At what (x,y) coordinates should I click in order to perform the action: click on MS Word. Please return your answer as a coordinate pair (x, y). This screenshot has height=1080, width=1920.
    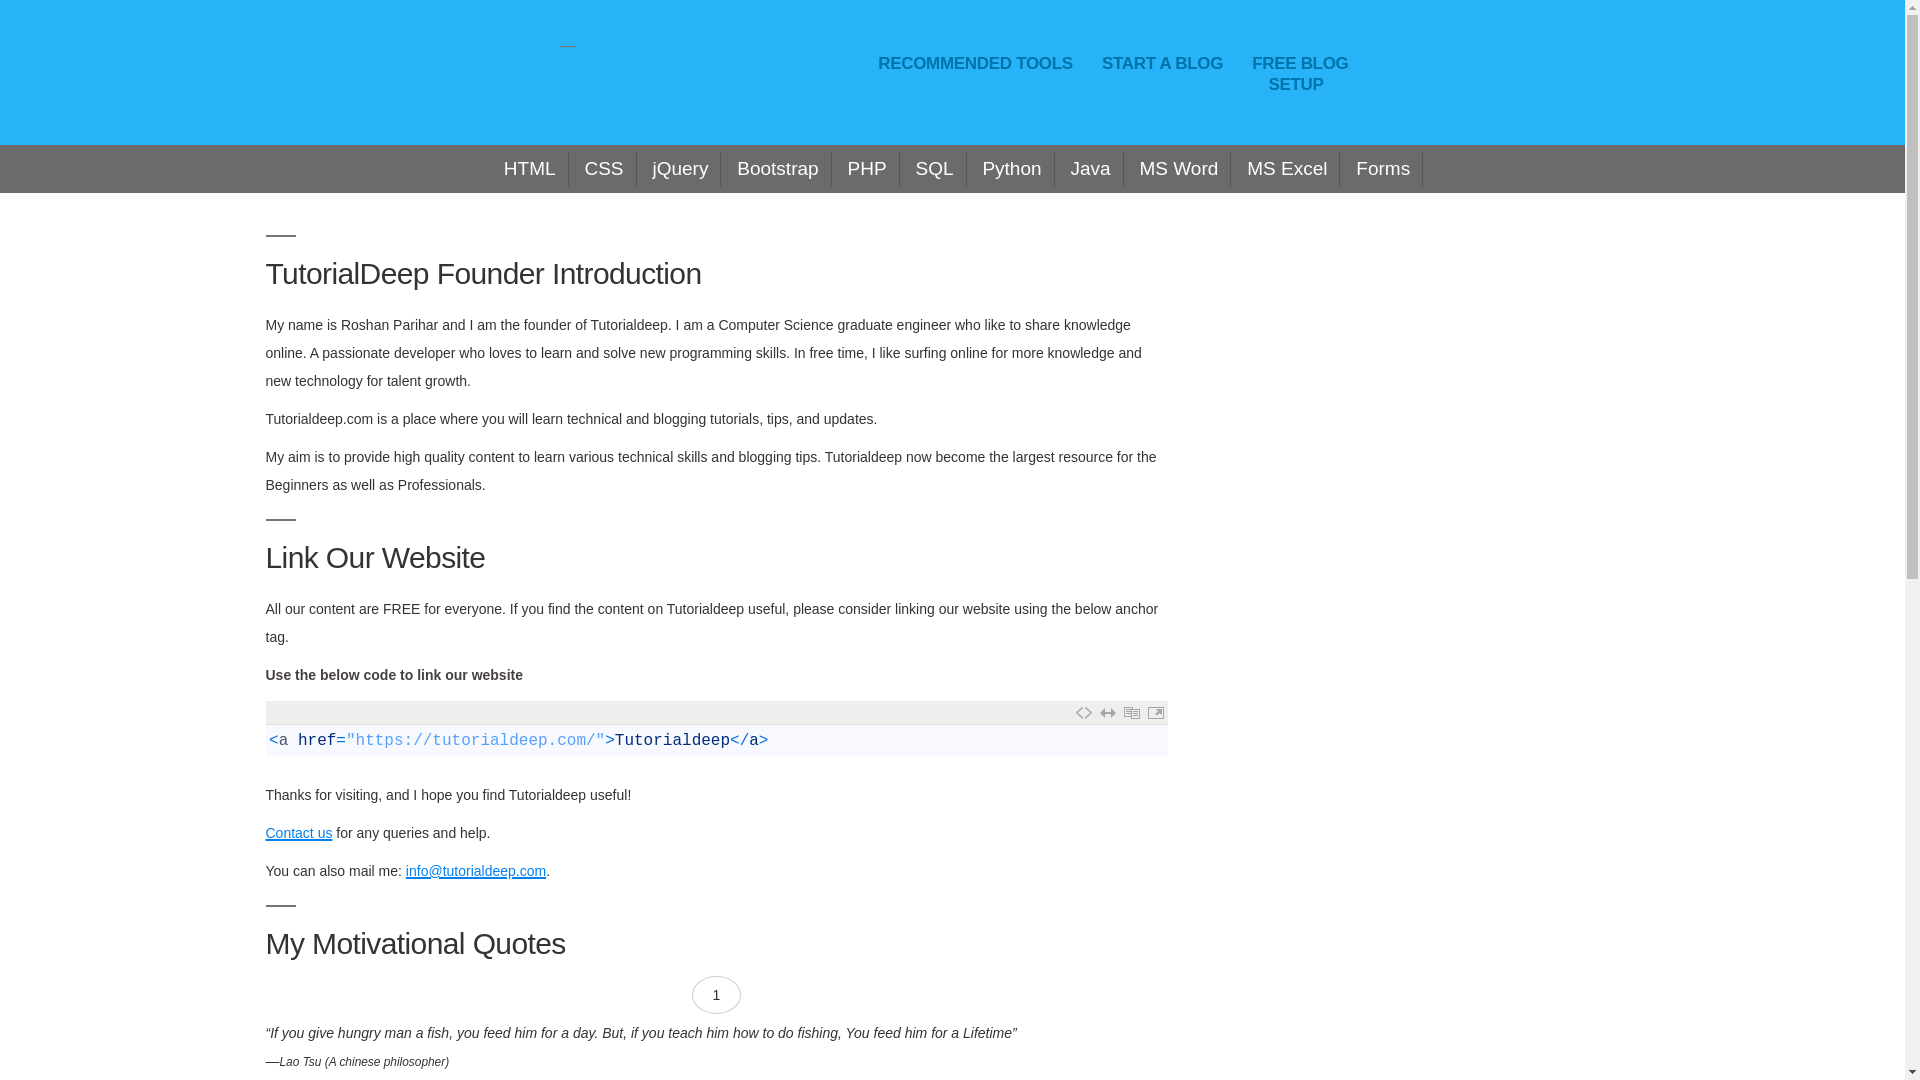
    Looking at the image, I should click on (1178, 168).